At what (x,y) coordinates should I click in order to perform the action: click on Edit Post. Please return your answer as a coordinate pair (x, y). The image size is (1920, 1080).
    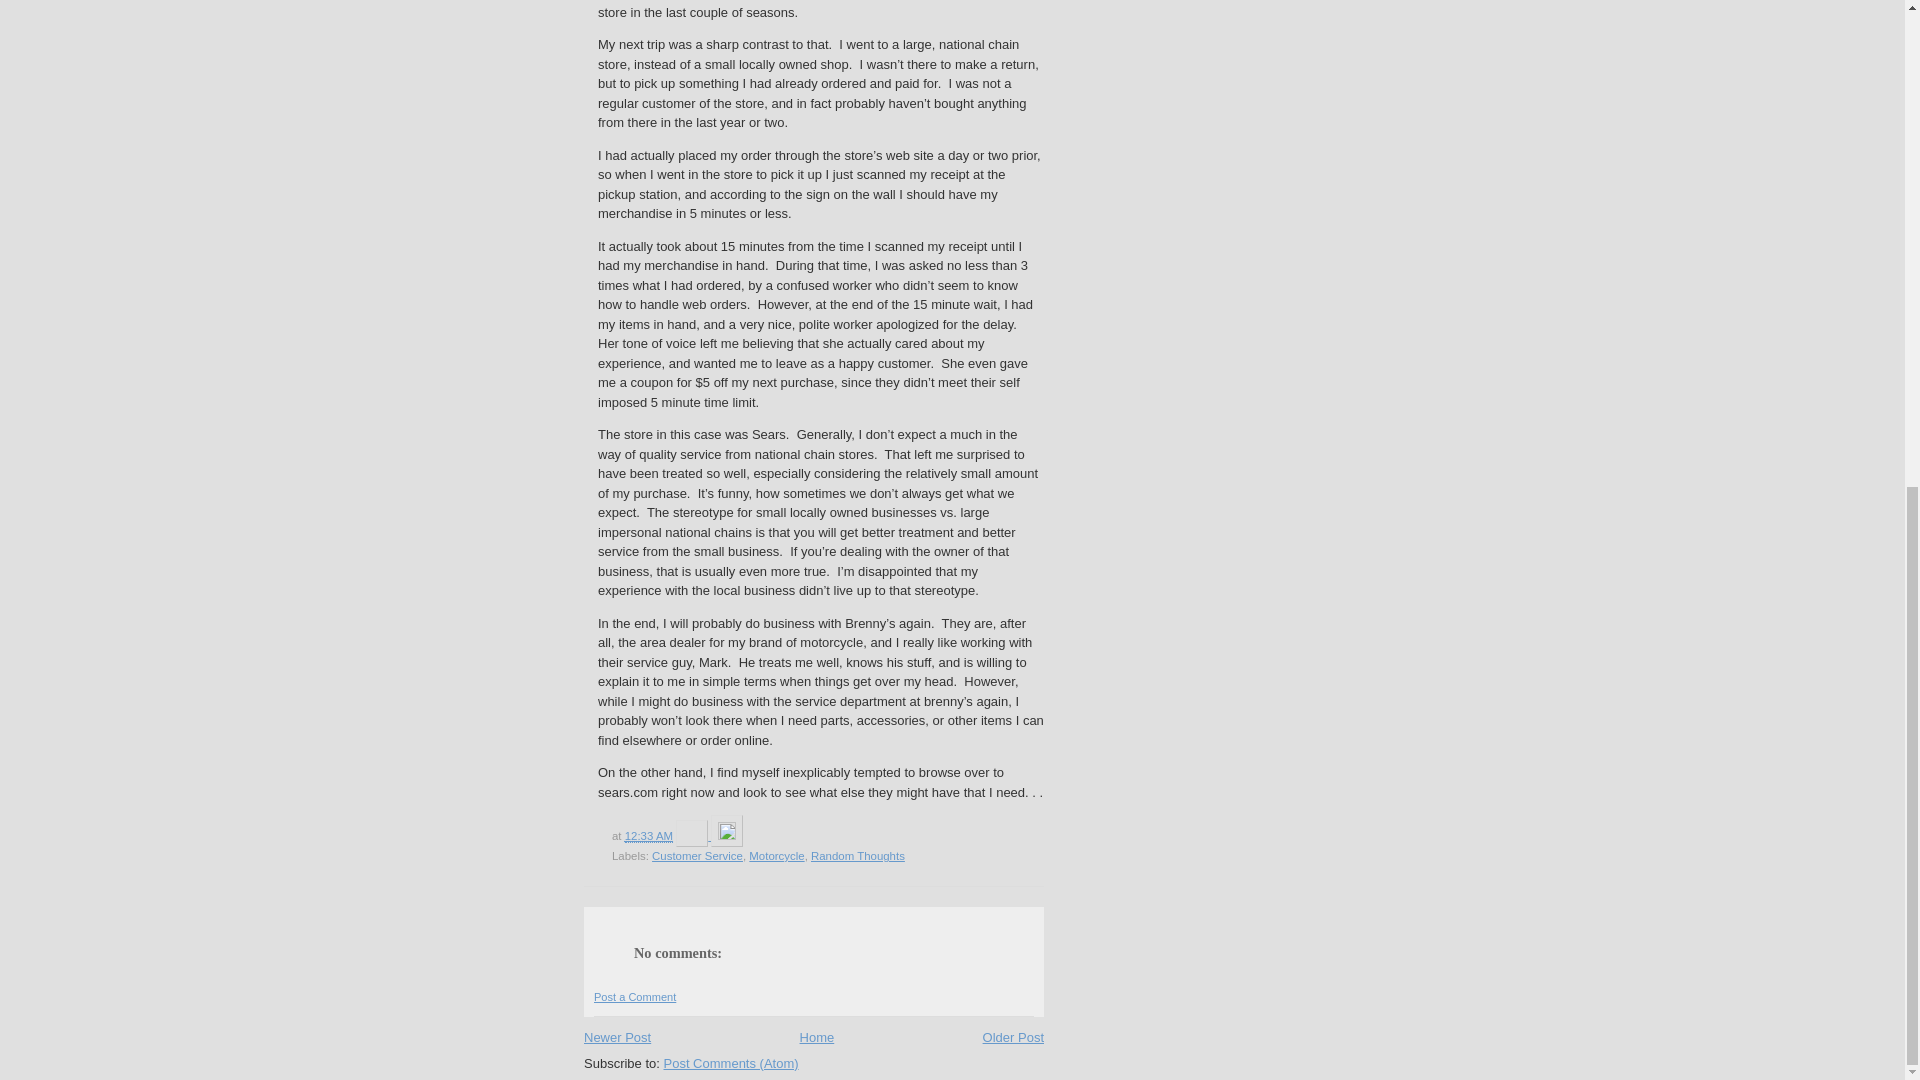
    Looking at the image, I should click on (726, 836).